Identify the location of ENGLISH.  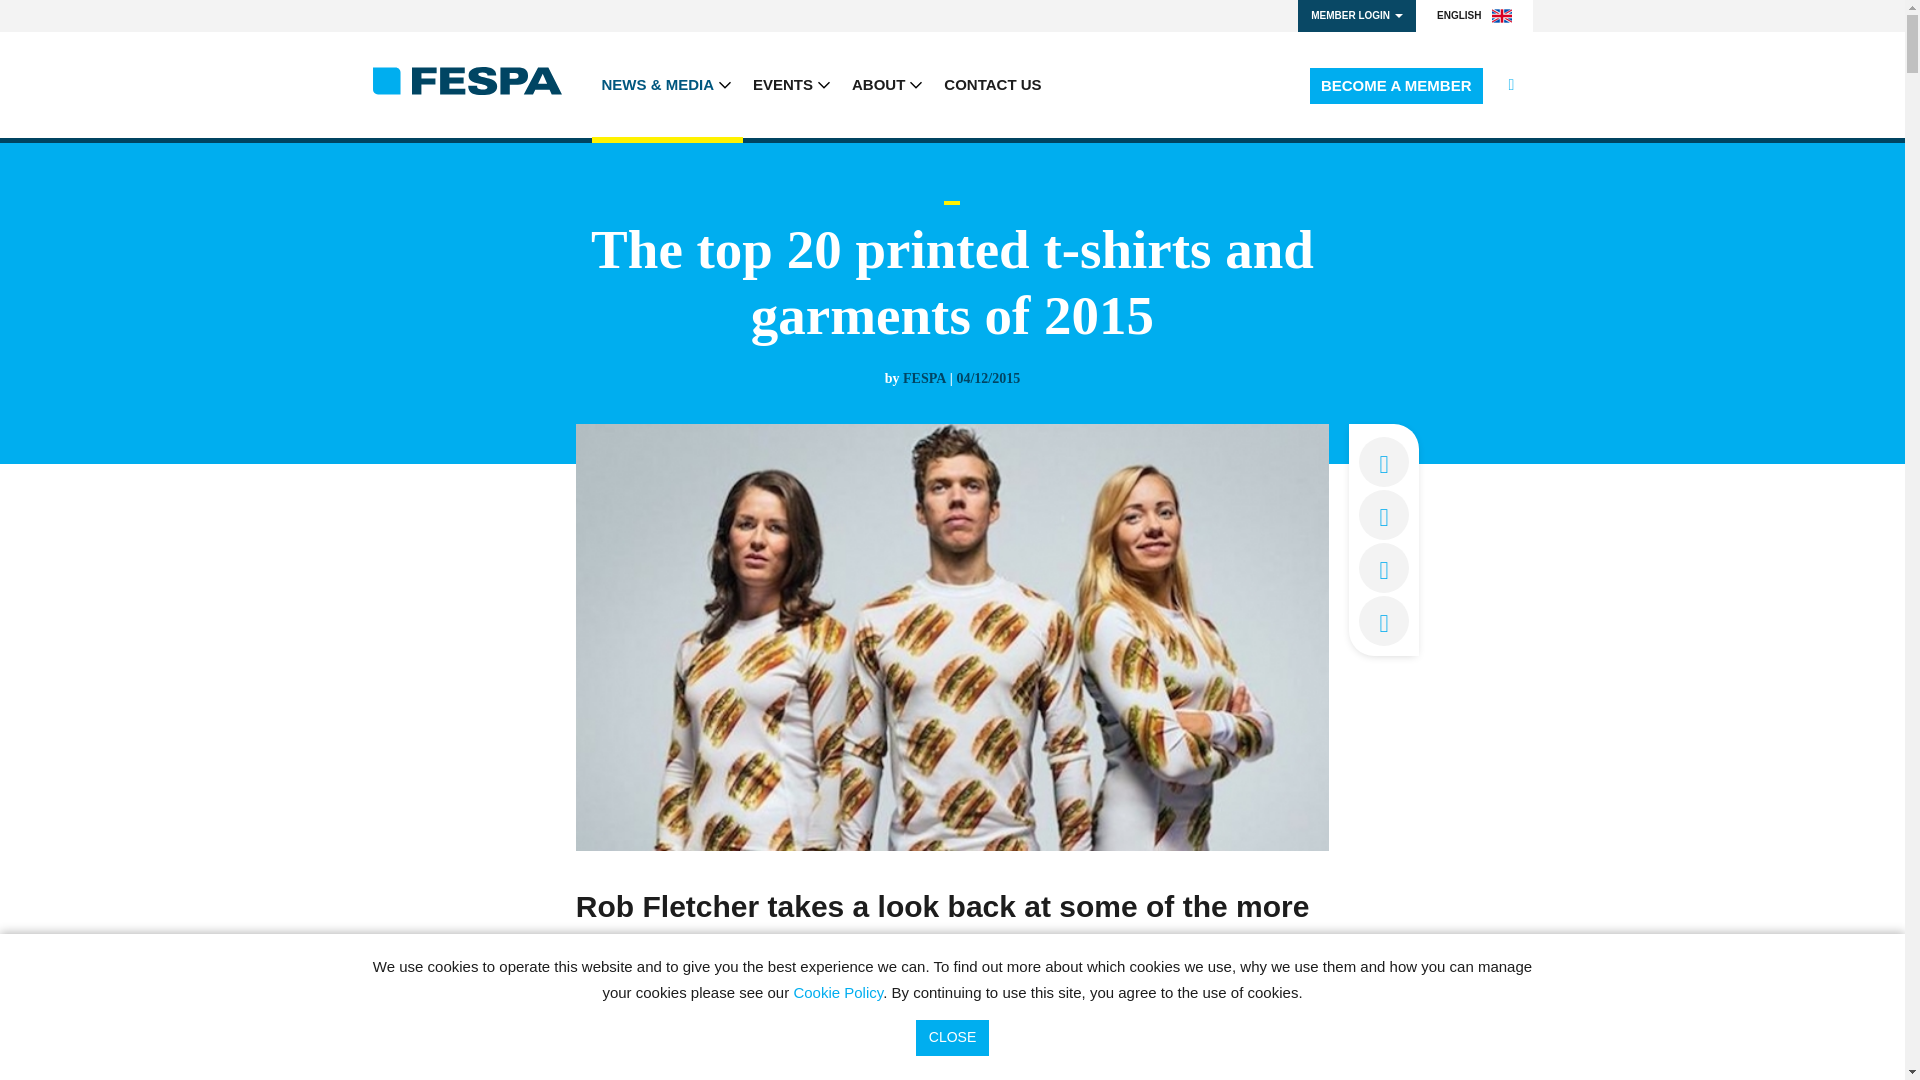
(1474, 16).